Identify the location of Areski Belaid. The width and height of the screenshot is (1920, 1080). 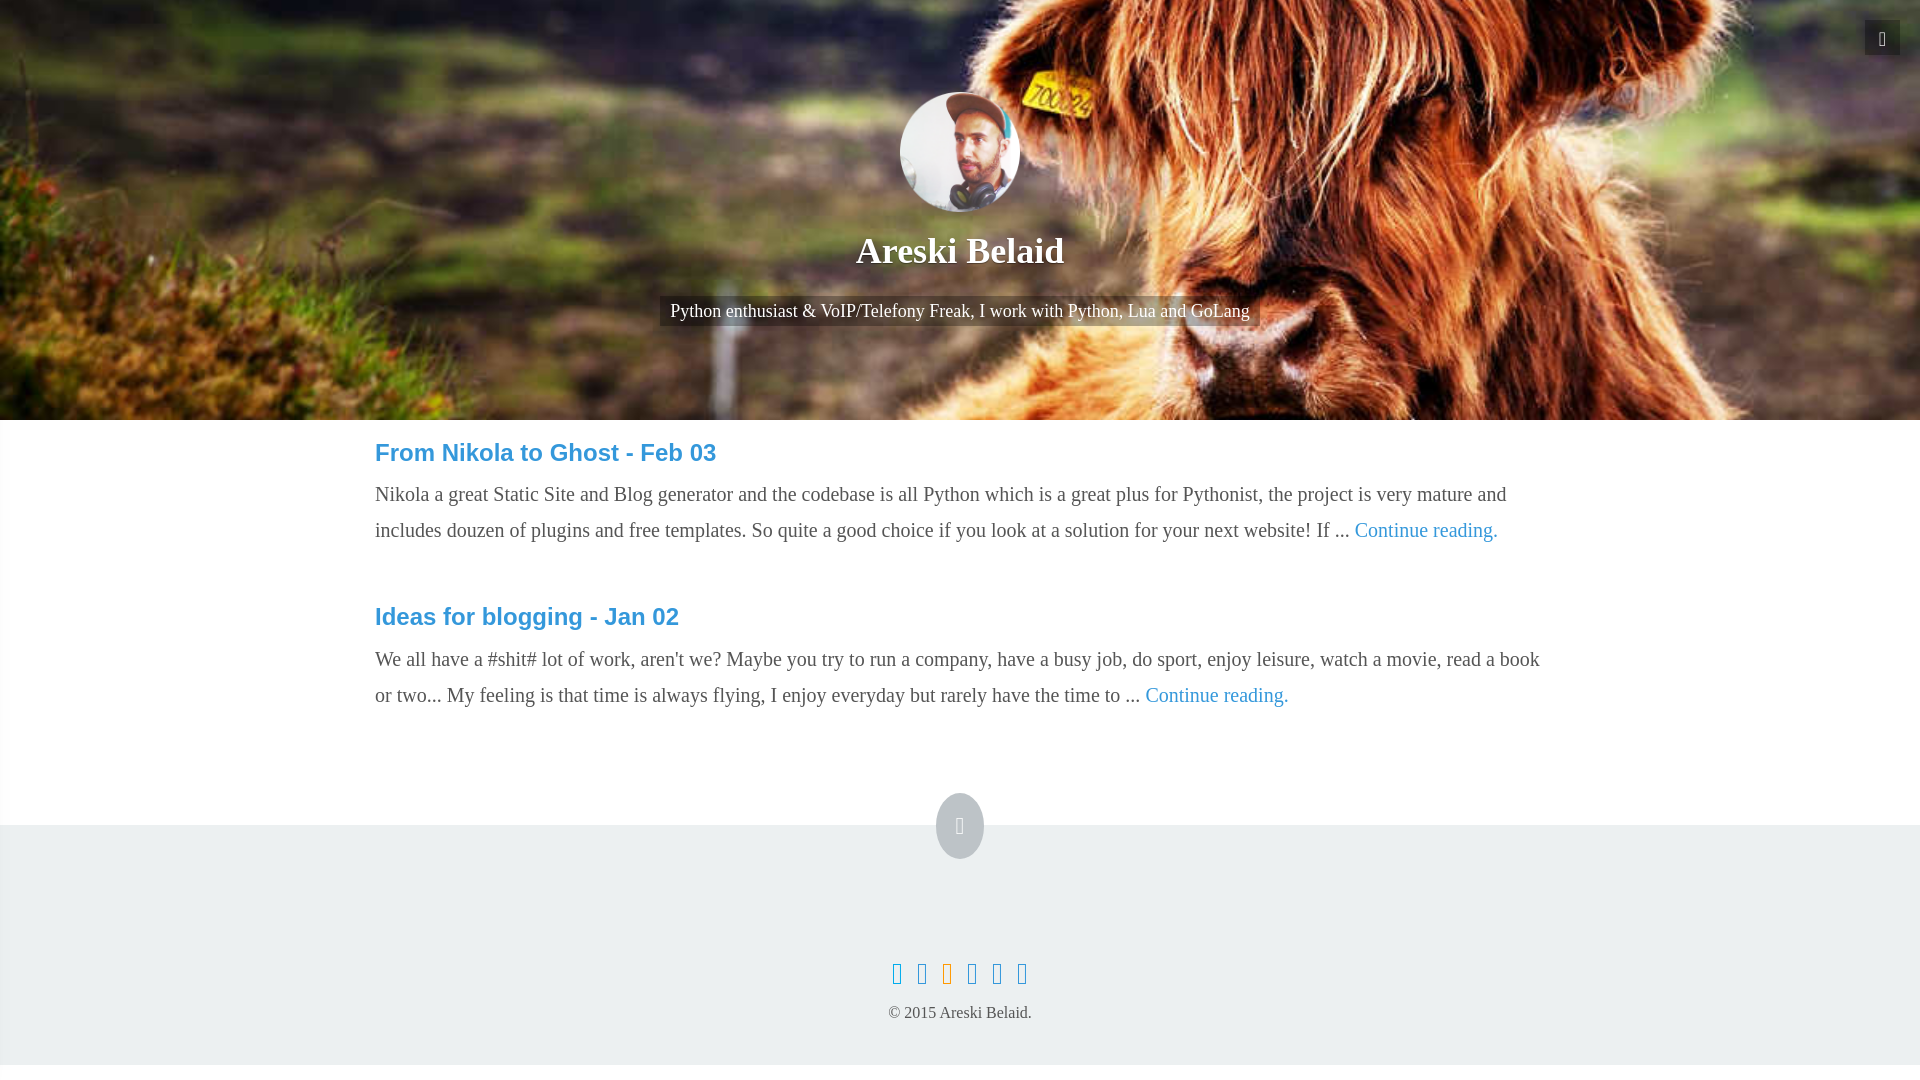
(952, 250).